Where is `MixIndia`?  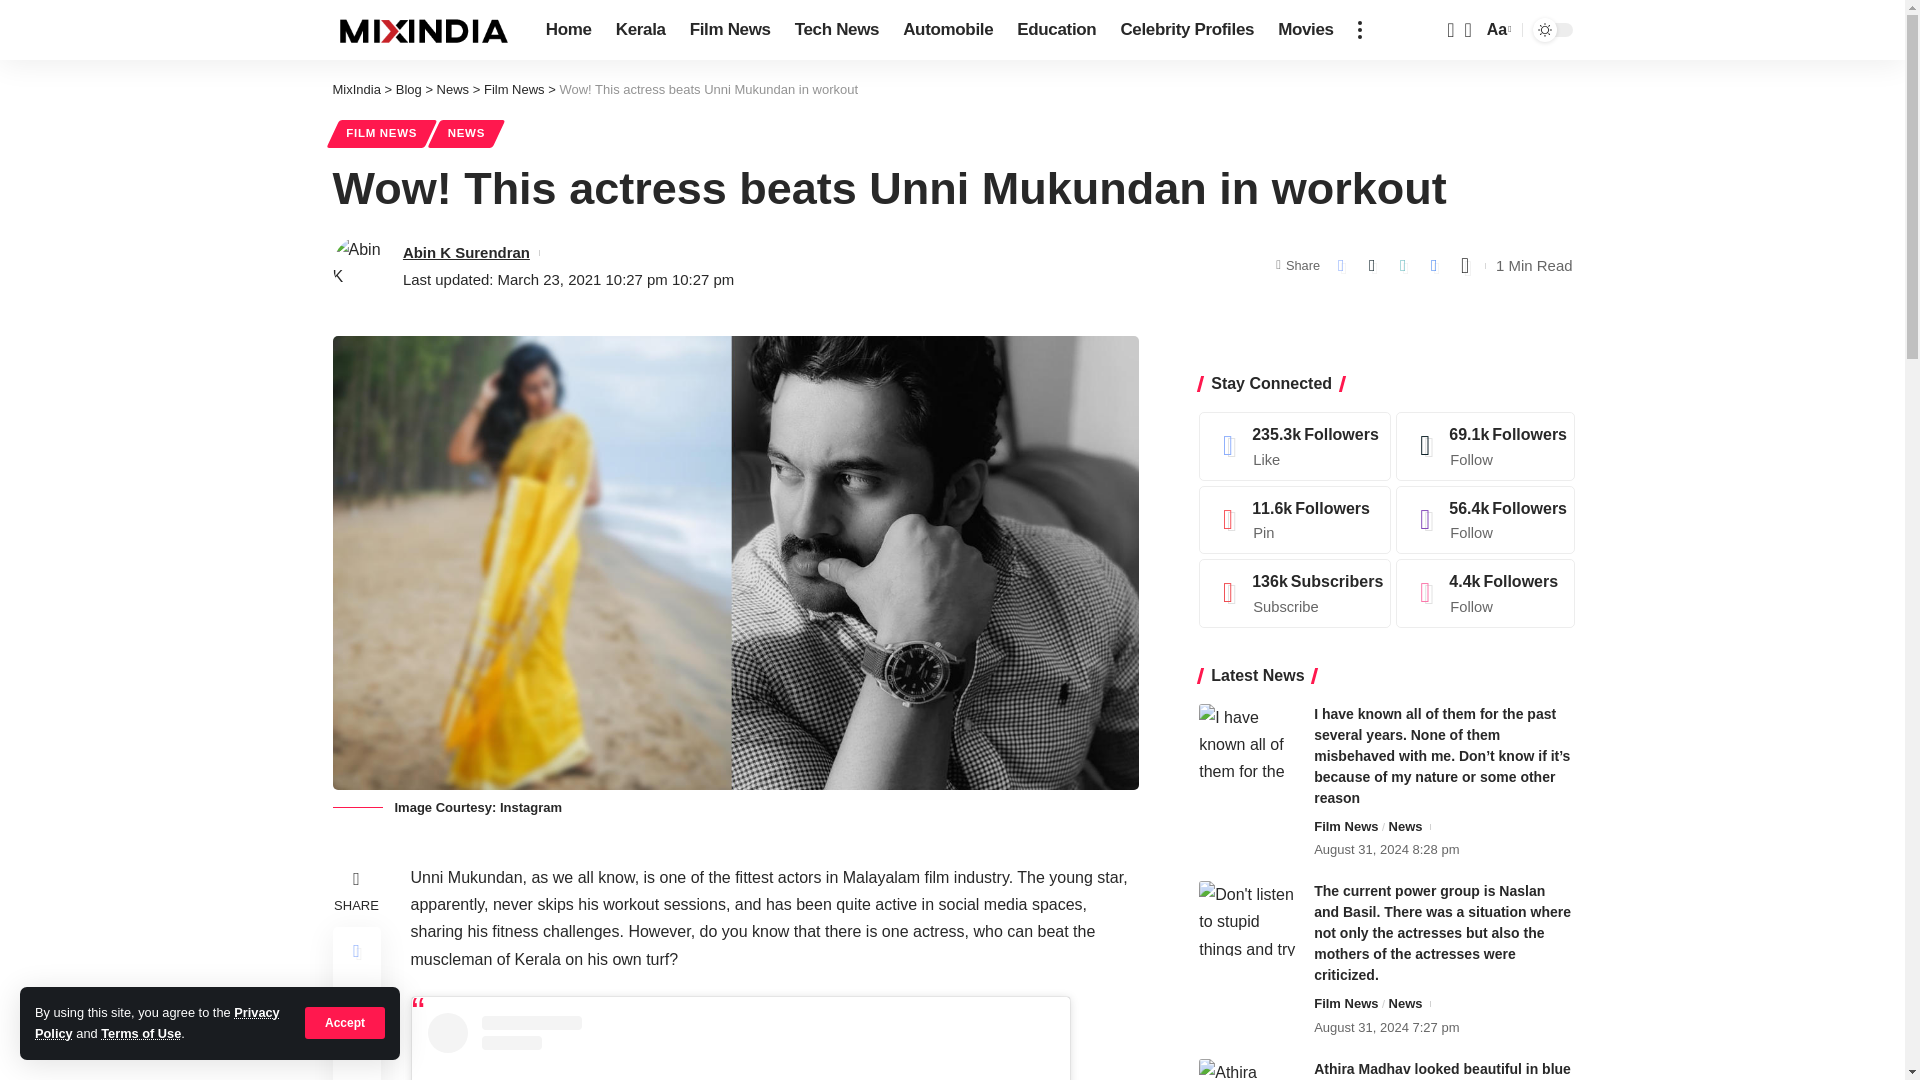 MixIndia is located at coordinates (356, 90).